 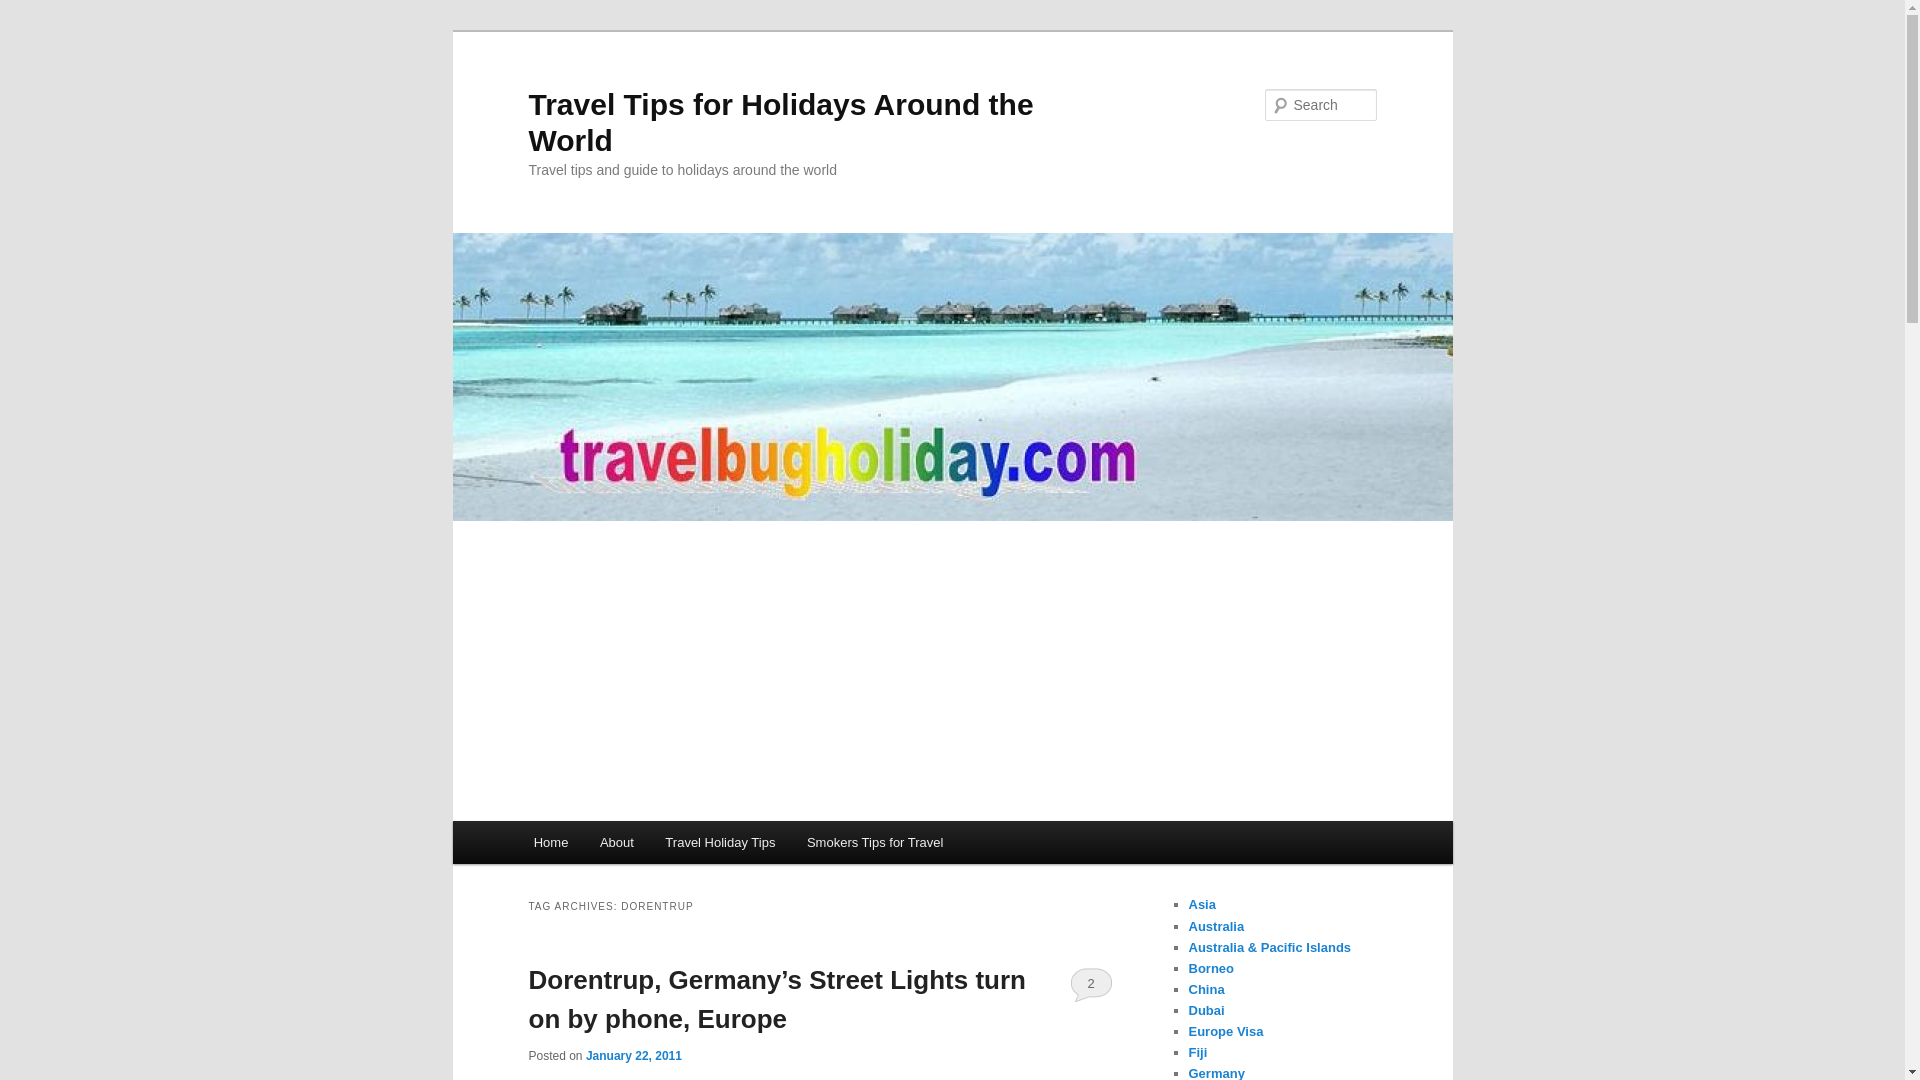 I want to click on Asia, so click(x=1202, y=904).